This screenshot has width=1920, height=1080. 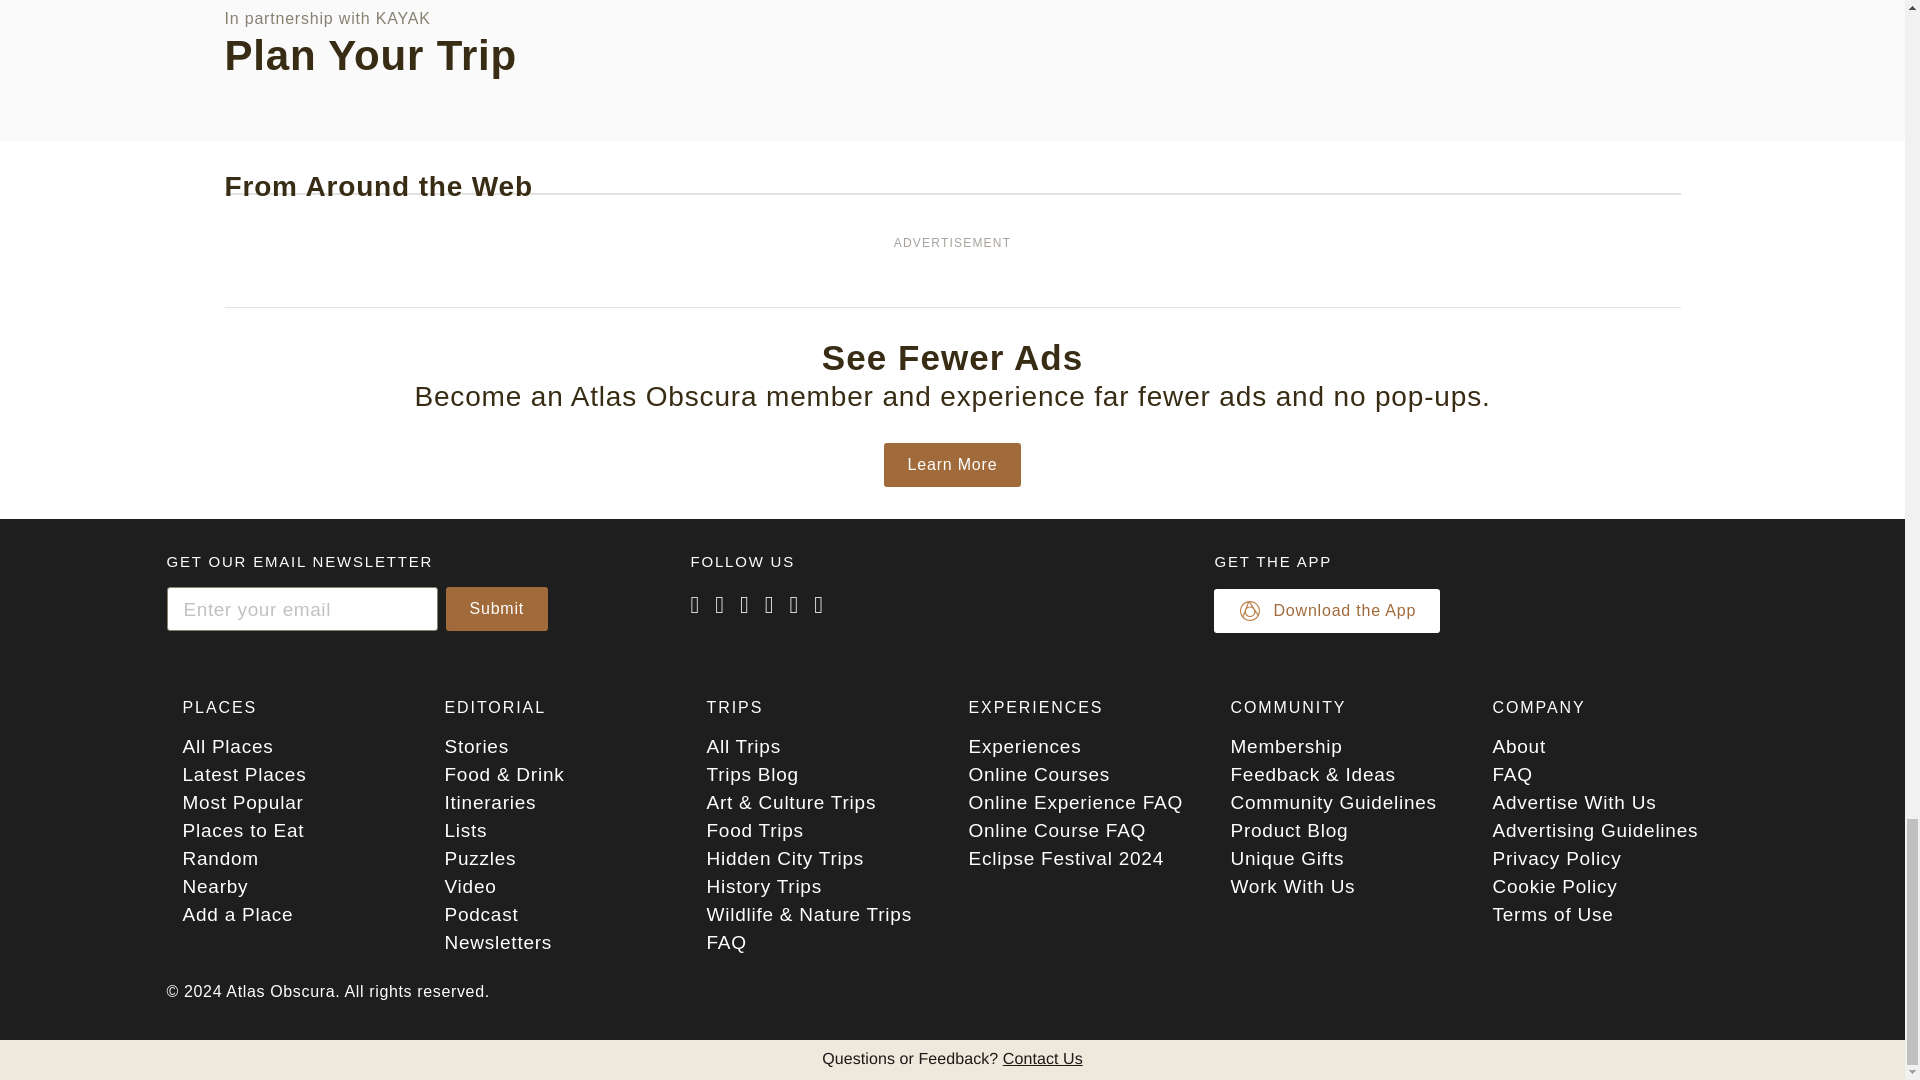 What do you see at coordinates (497, 608) in the screenshot?
I see `Submit` at bounding box center [497, 608].